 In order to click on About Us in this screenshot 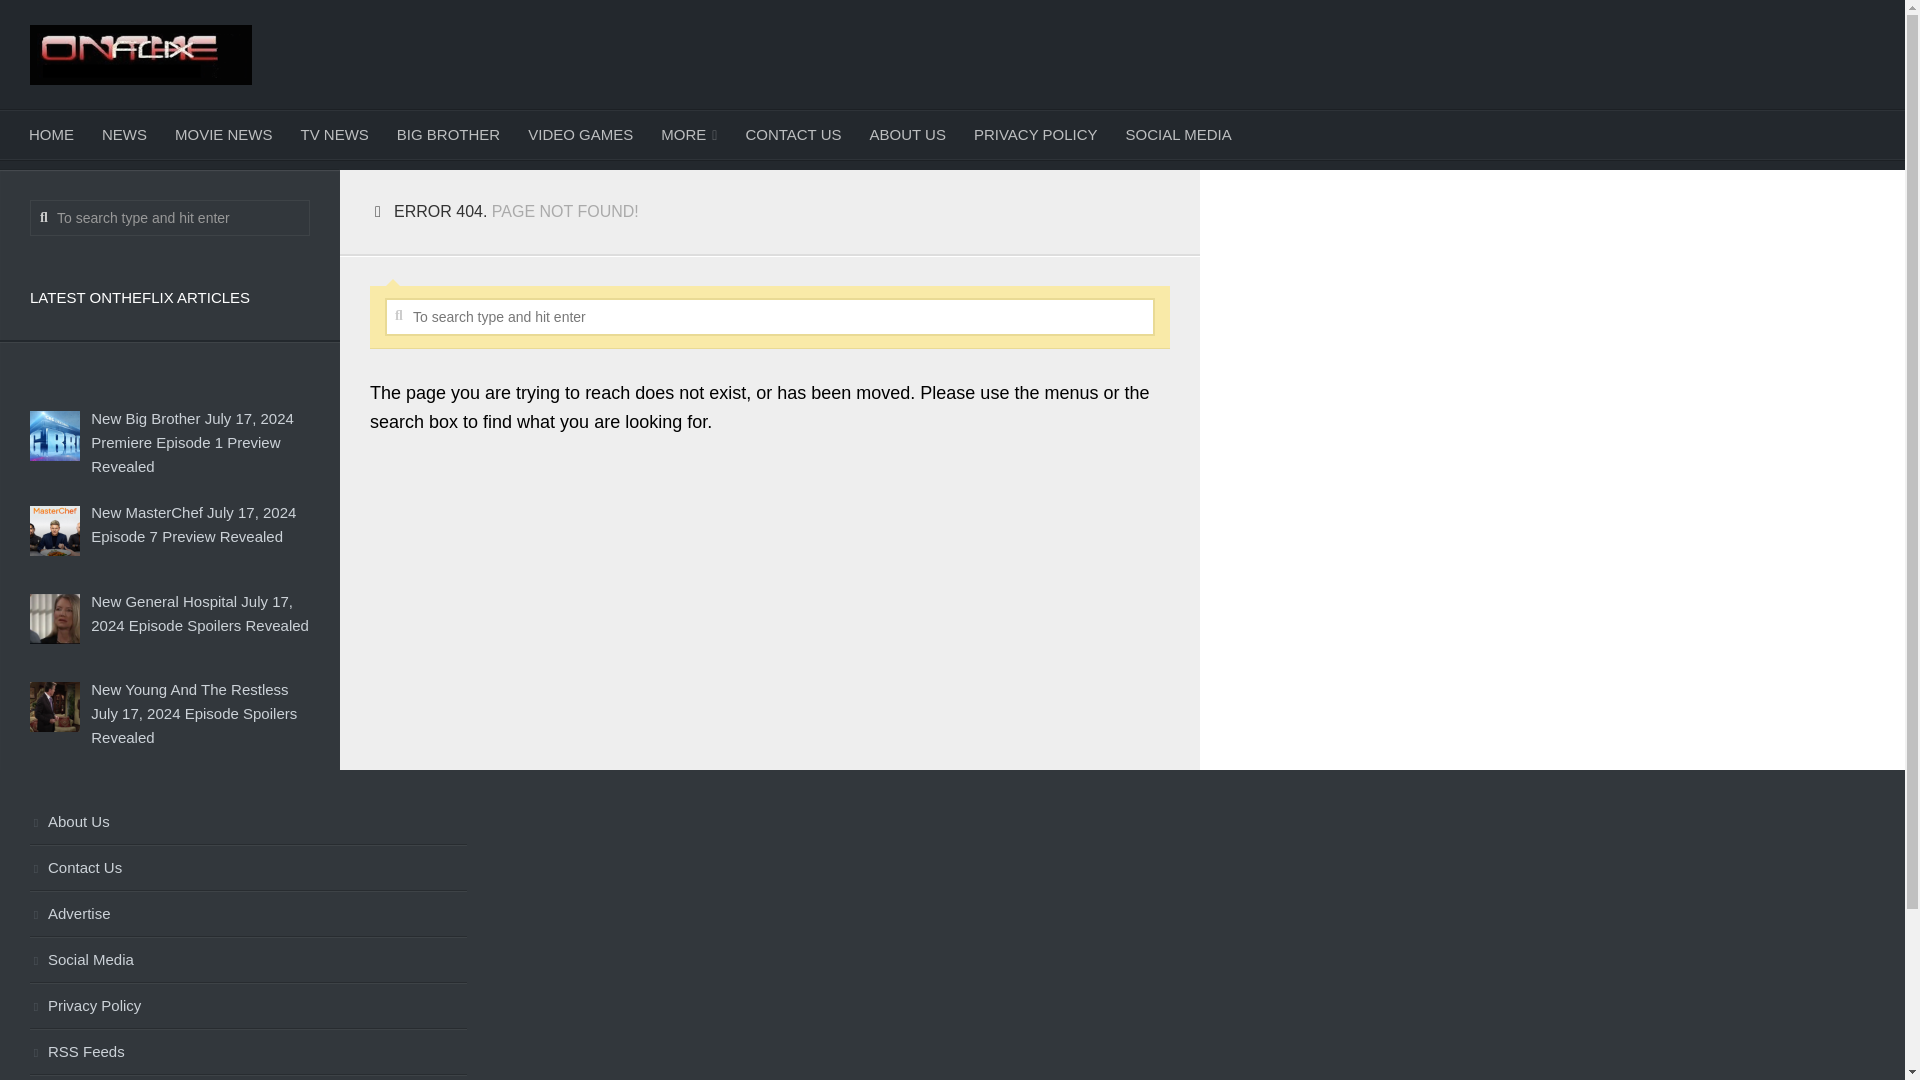, I will do `click(248, 822)`.